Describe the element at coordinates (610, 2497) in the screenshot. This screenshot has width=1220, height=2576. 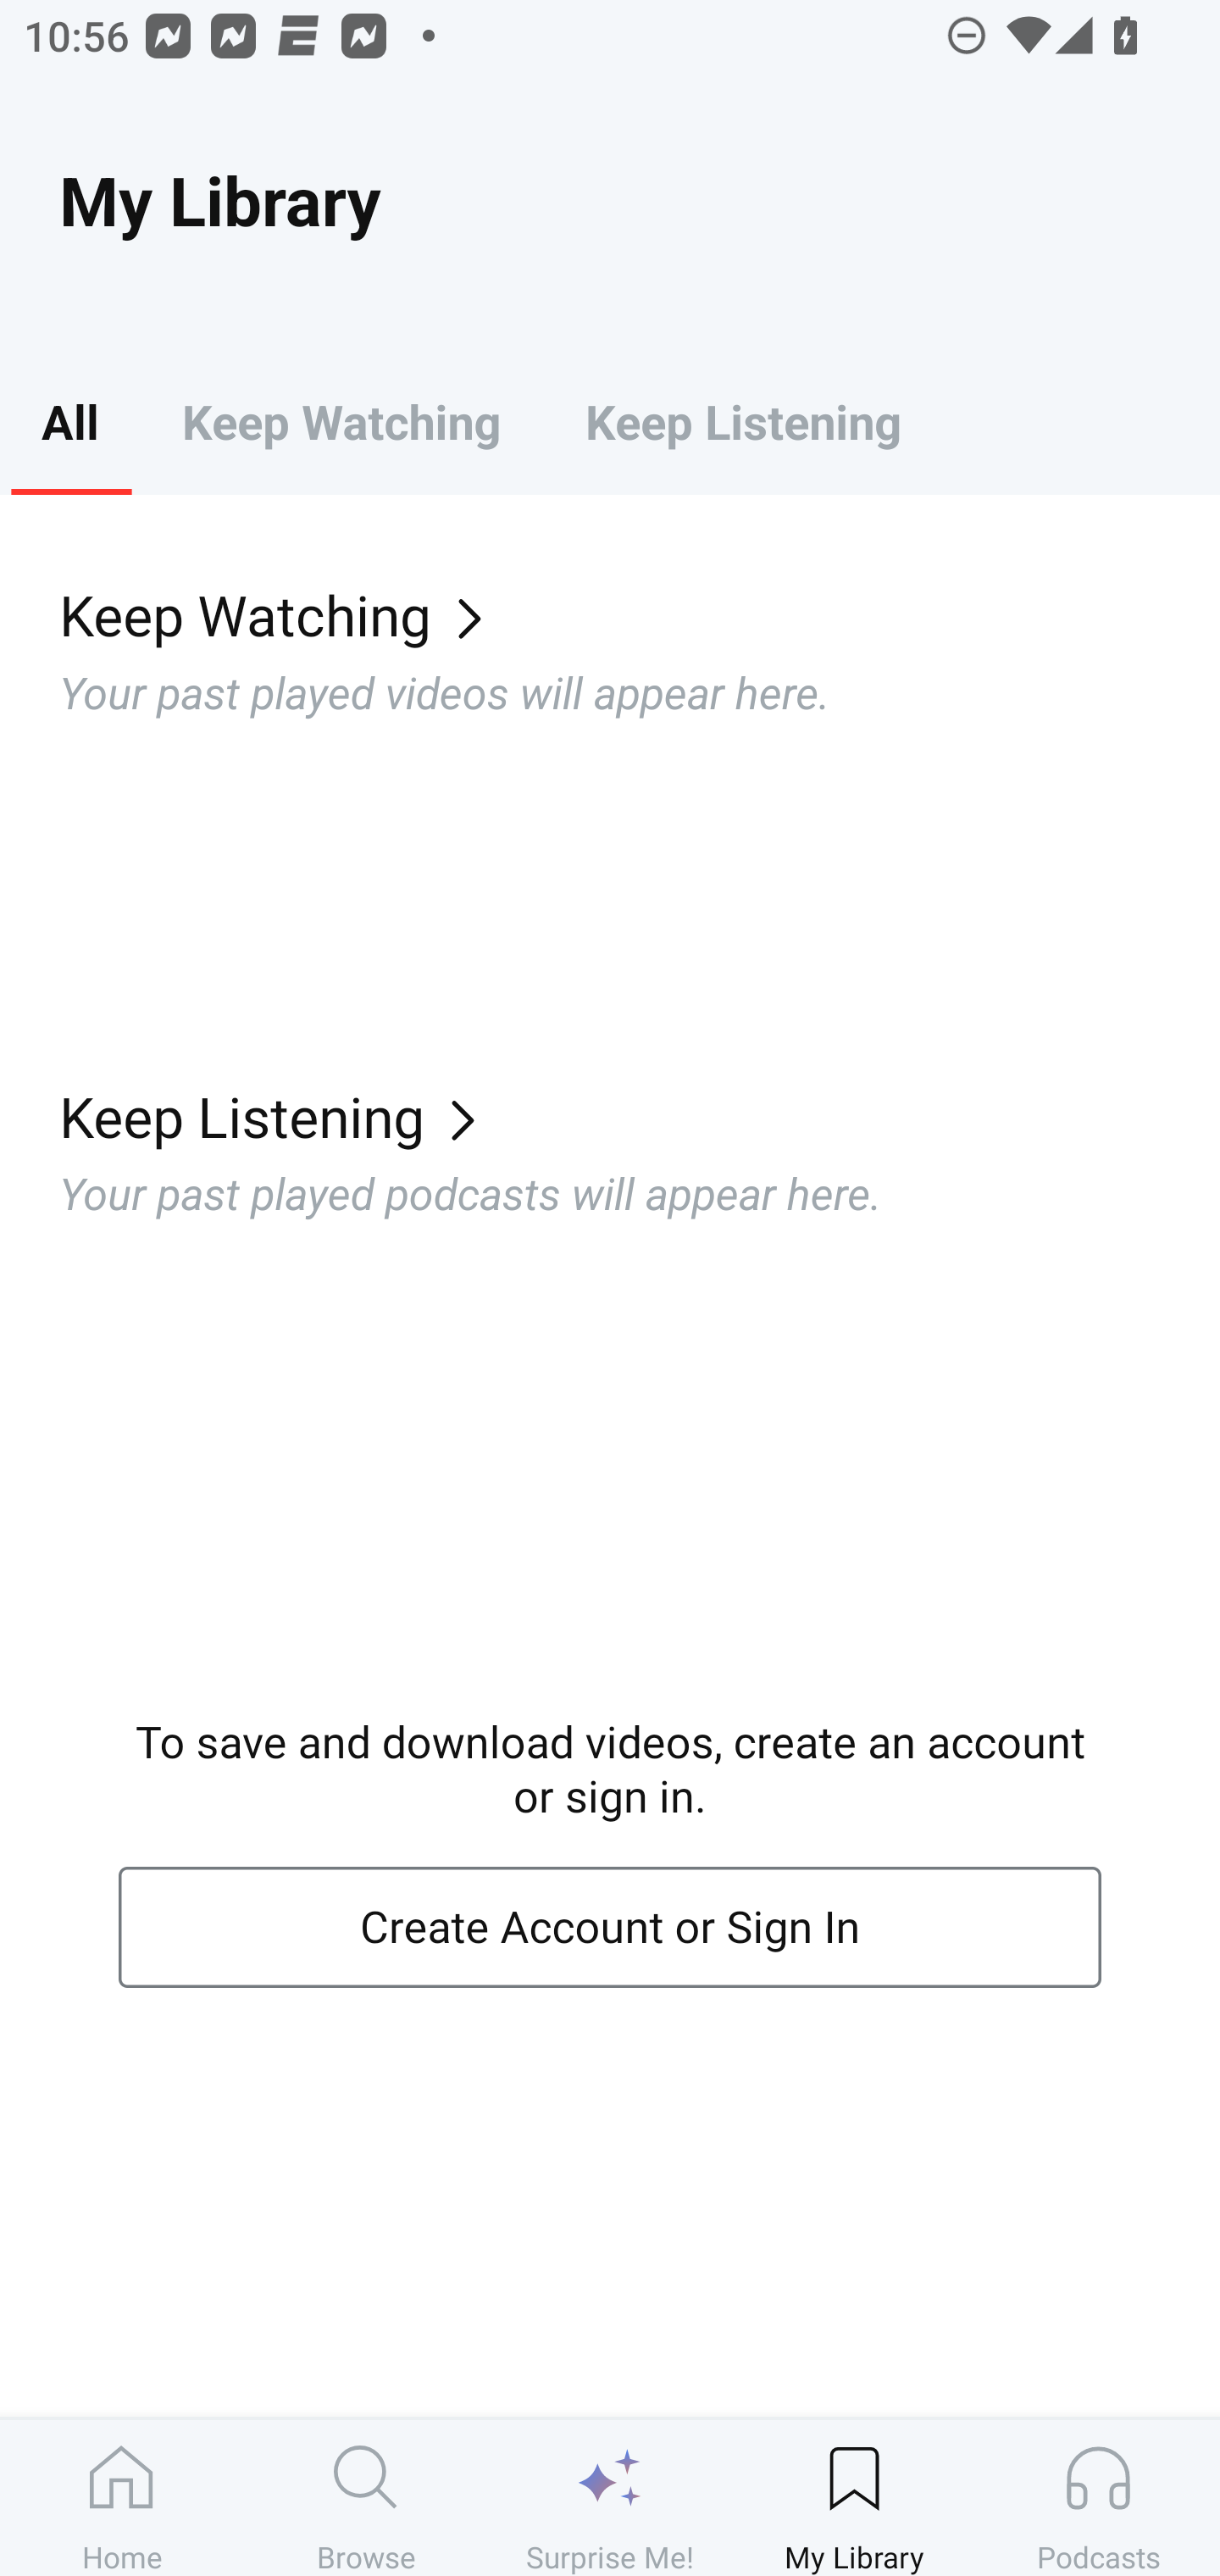
I see `Surprise Me!` at that location.